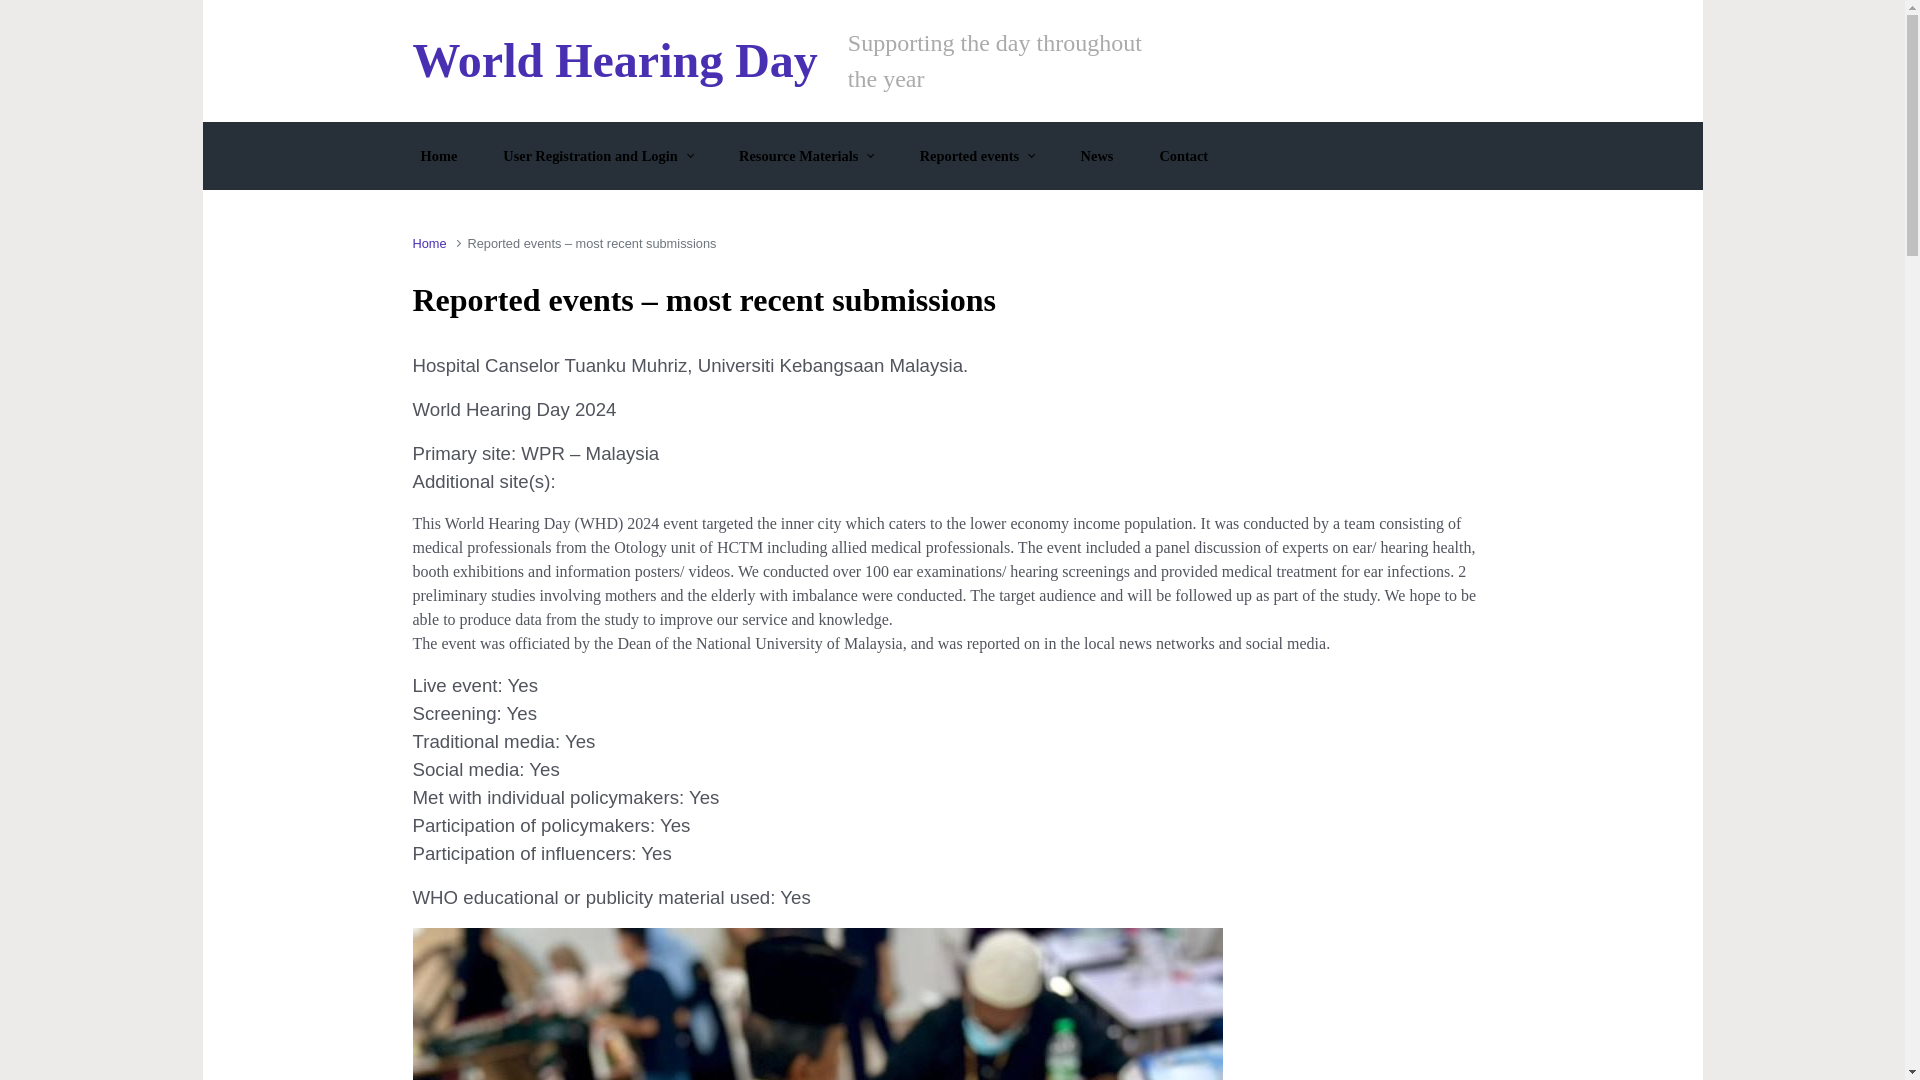 This screenshot has width=1920, height=1080. I want to click on News, so click(1097, 156).